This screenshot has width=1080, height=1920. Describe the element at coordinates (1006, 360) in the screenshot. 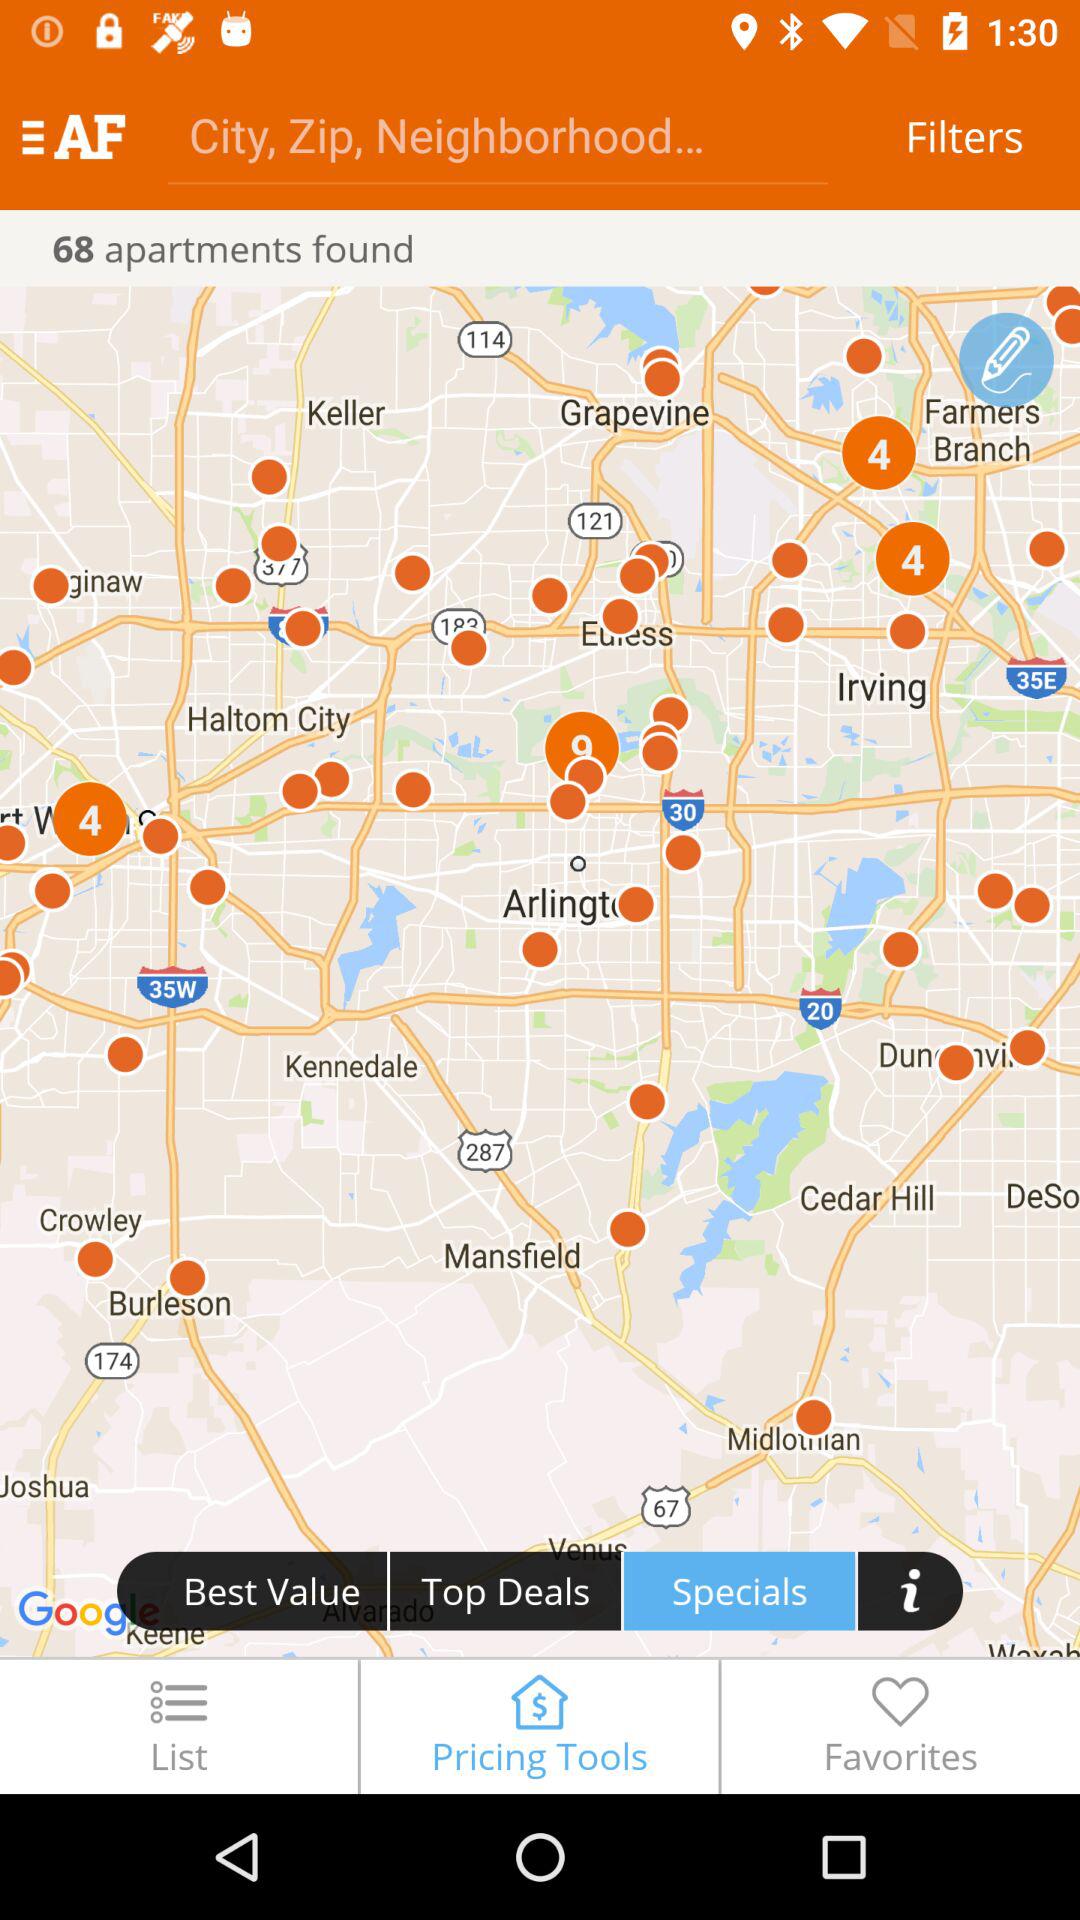

I see `farmer branch` at that location.